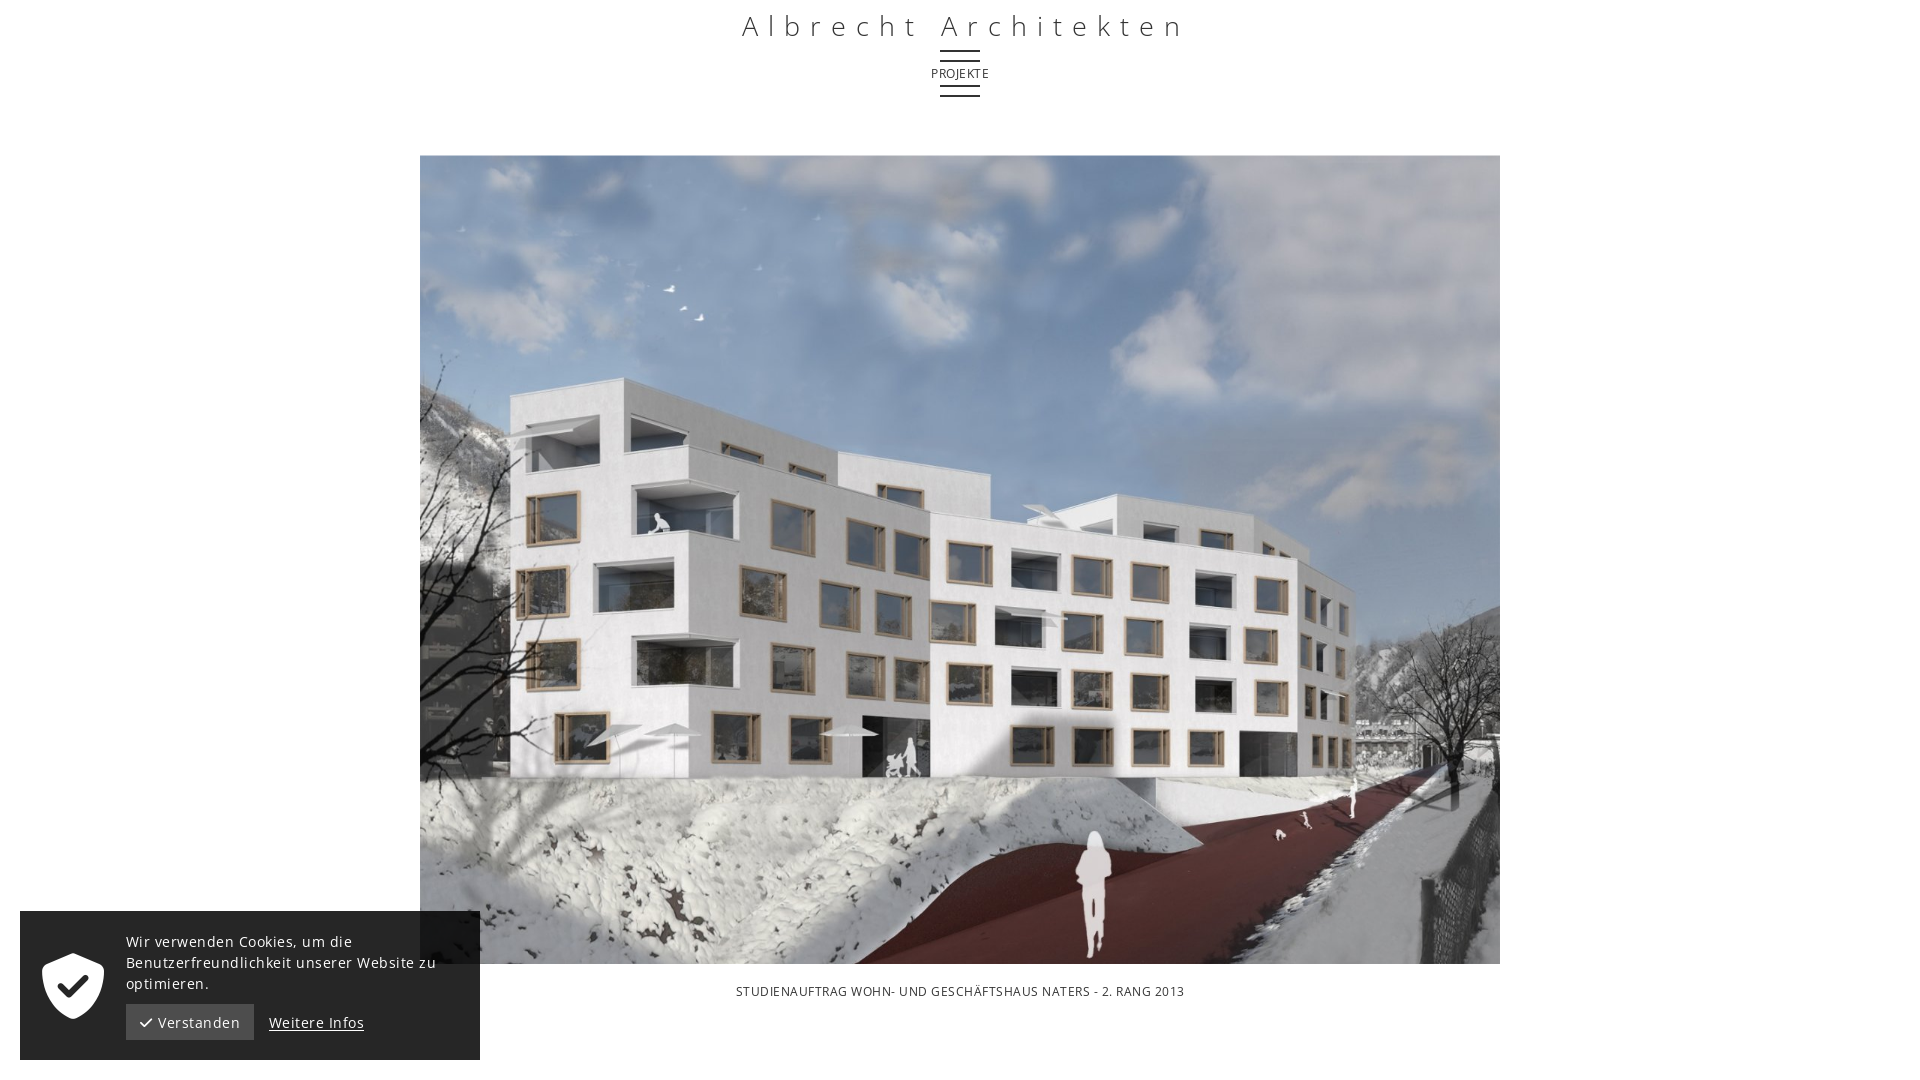 This screenshot has width=1920, height=1080. Describe the element at coordinates (960, 26) in the screenshot. I see `Albrecht Architekten` at that location.